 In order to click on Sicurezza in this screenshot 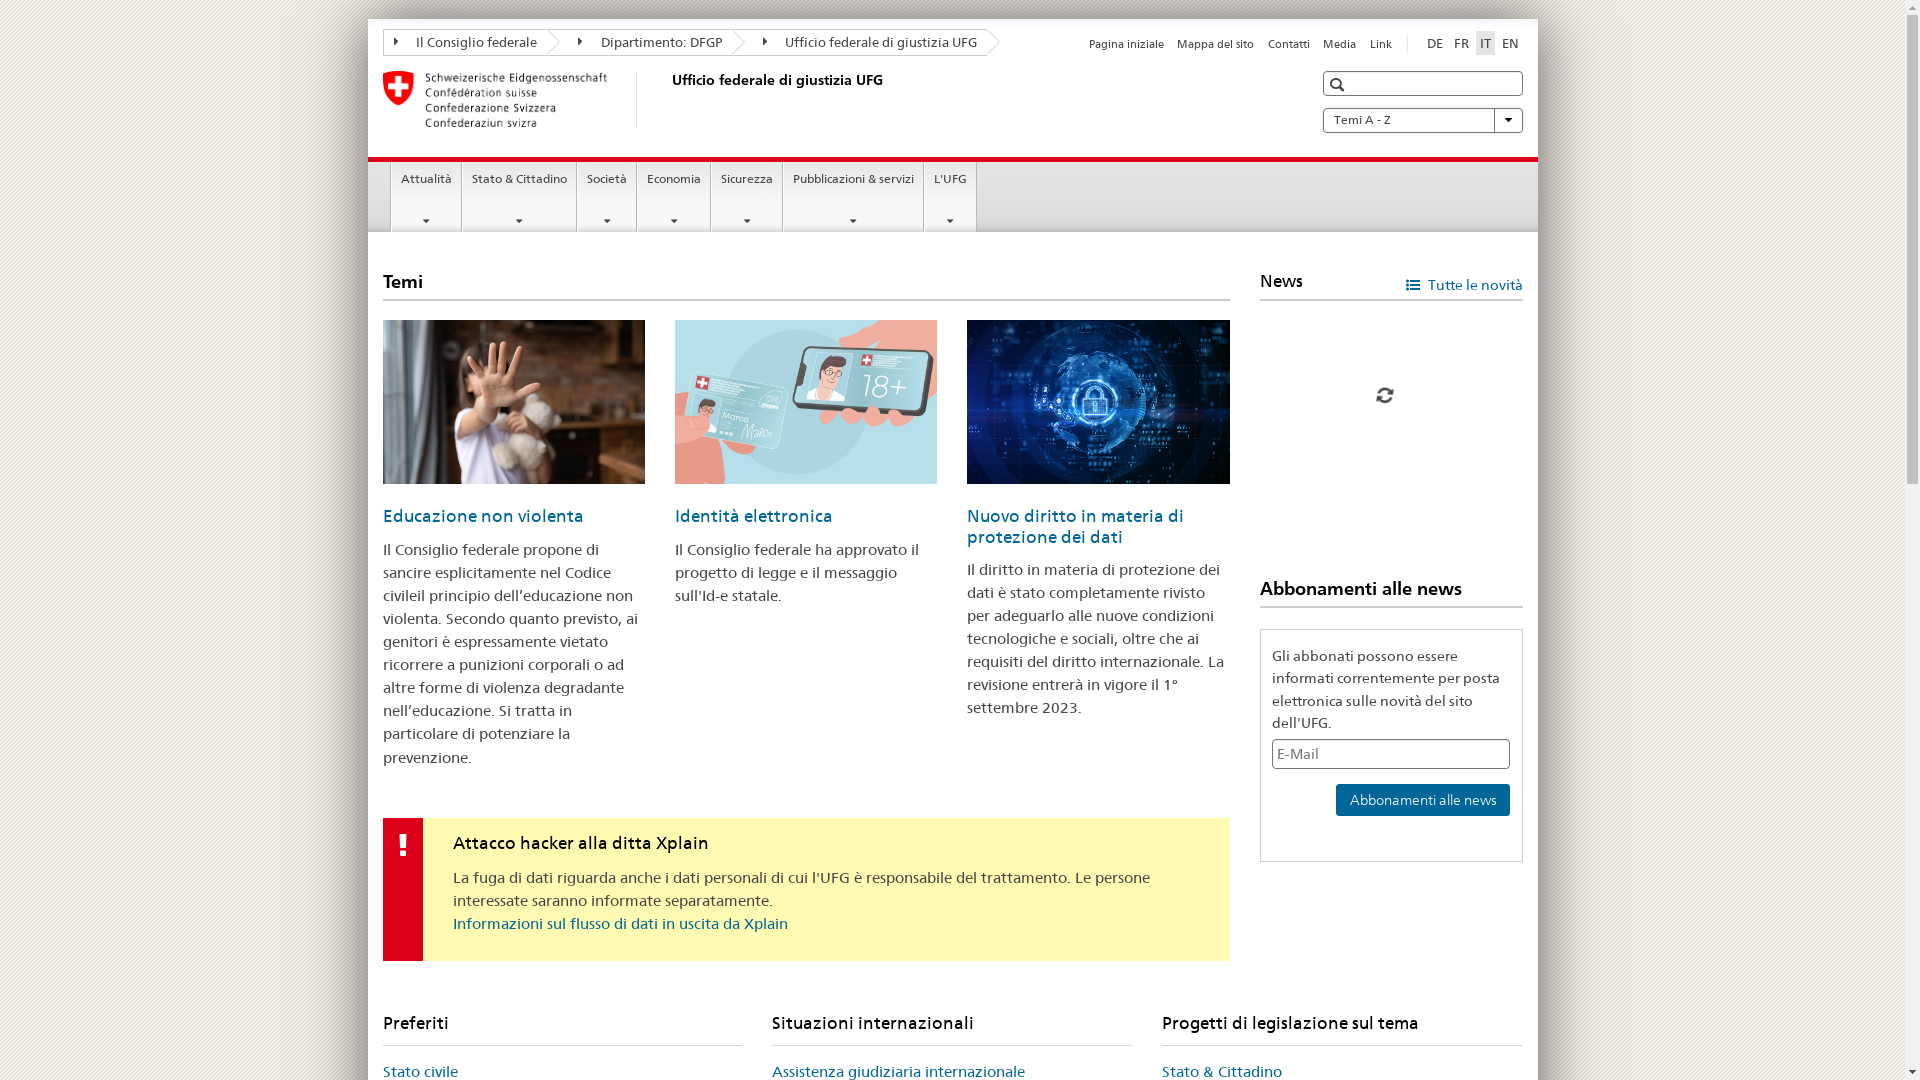, I will do `click(747, 197)`.